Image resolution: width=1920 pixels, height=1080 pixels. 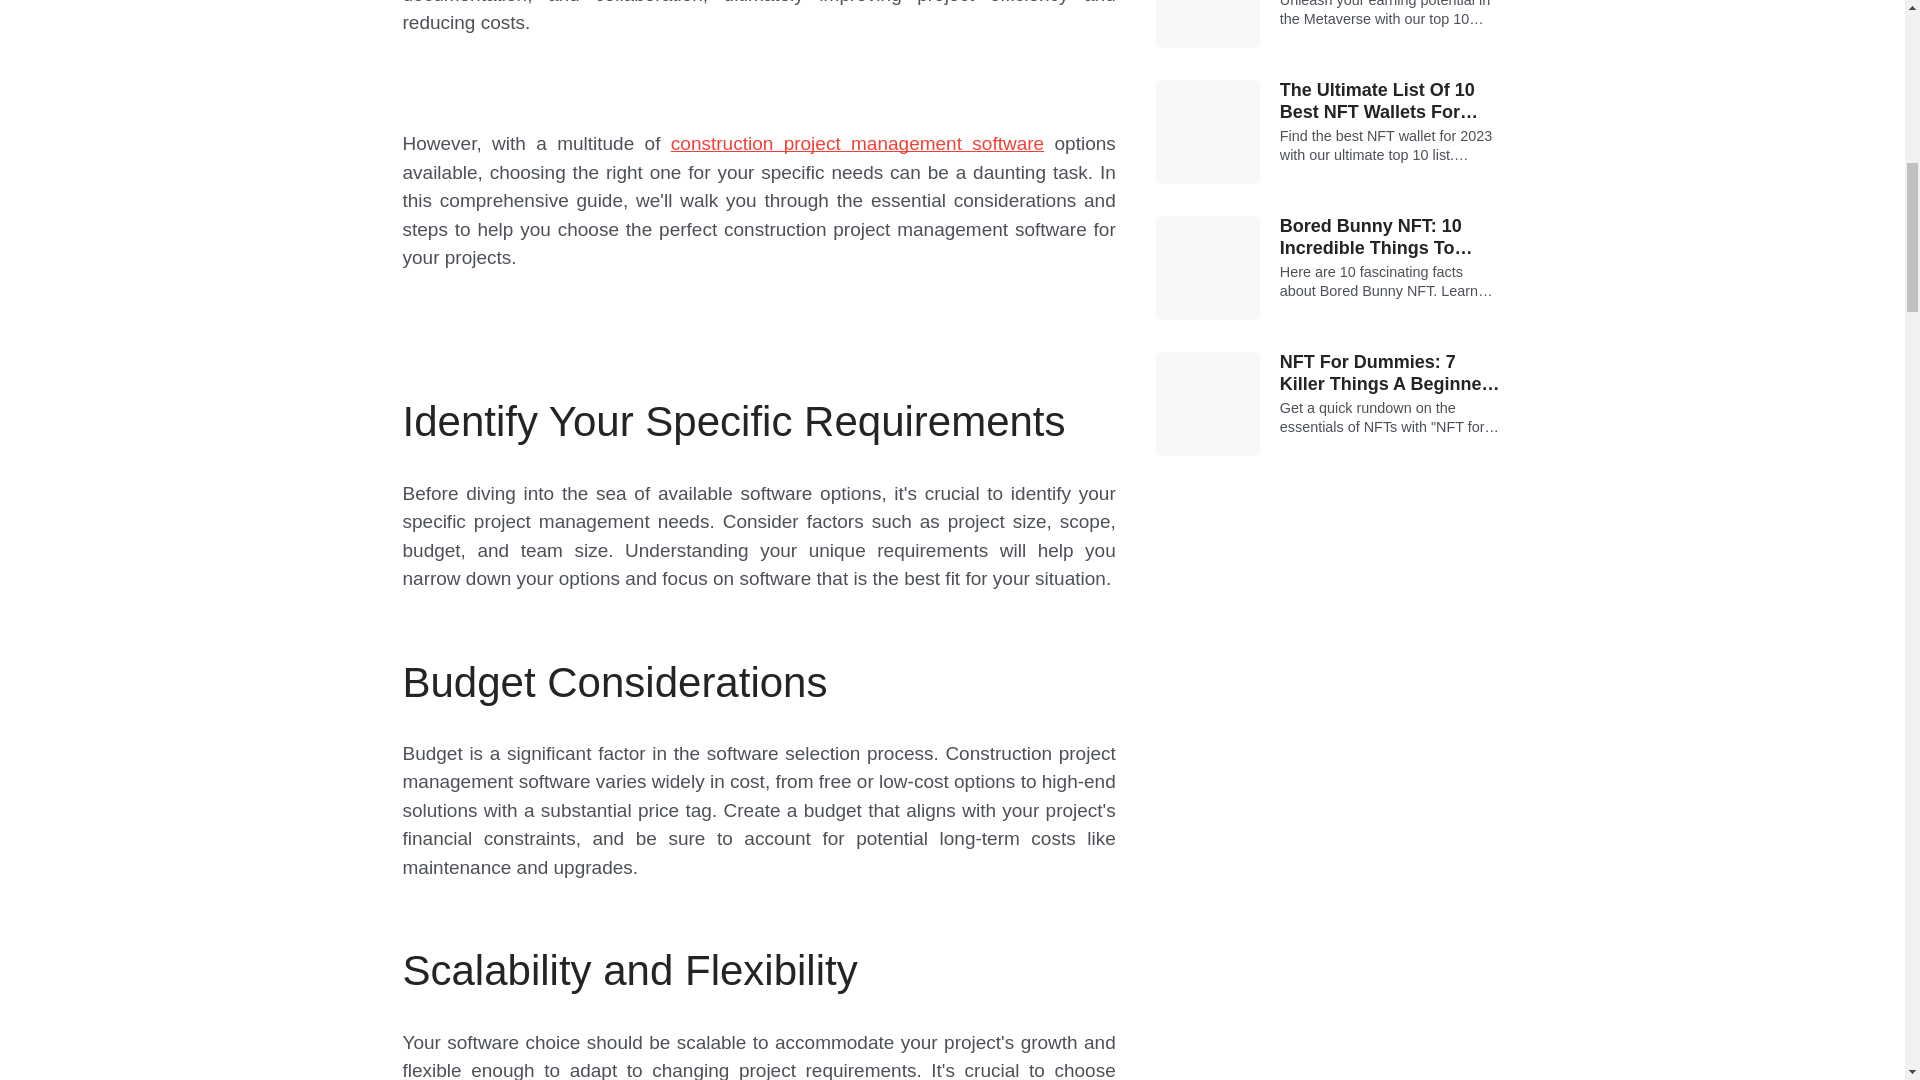 I want to click on construction project management software, so click(x=857, y=143).